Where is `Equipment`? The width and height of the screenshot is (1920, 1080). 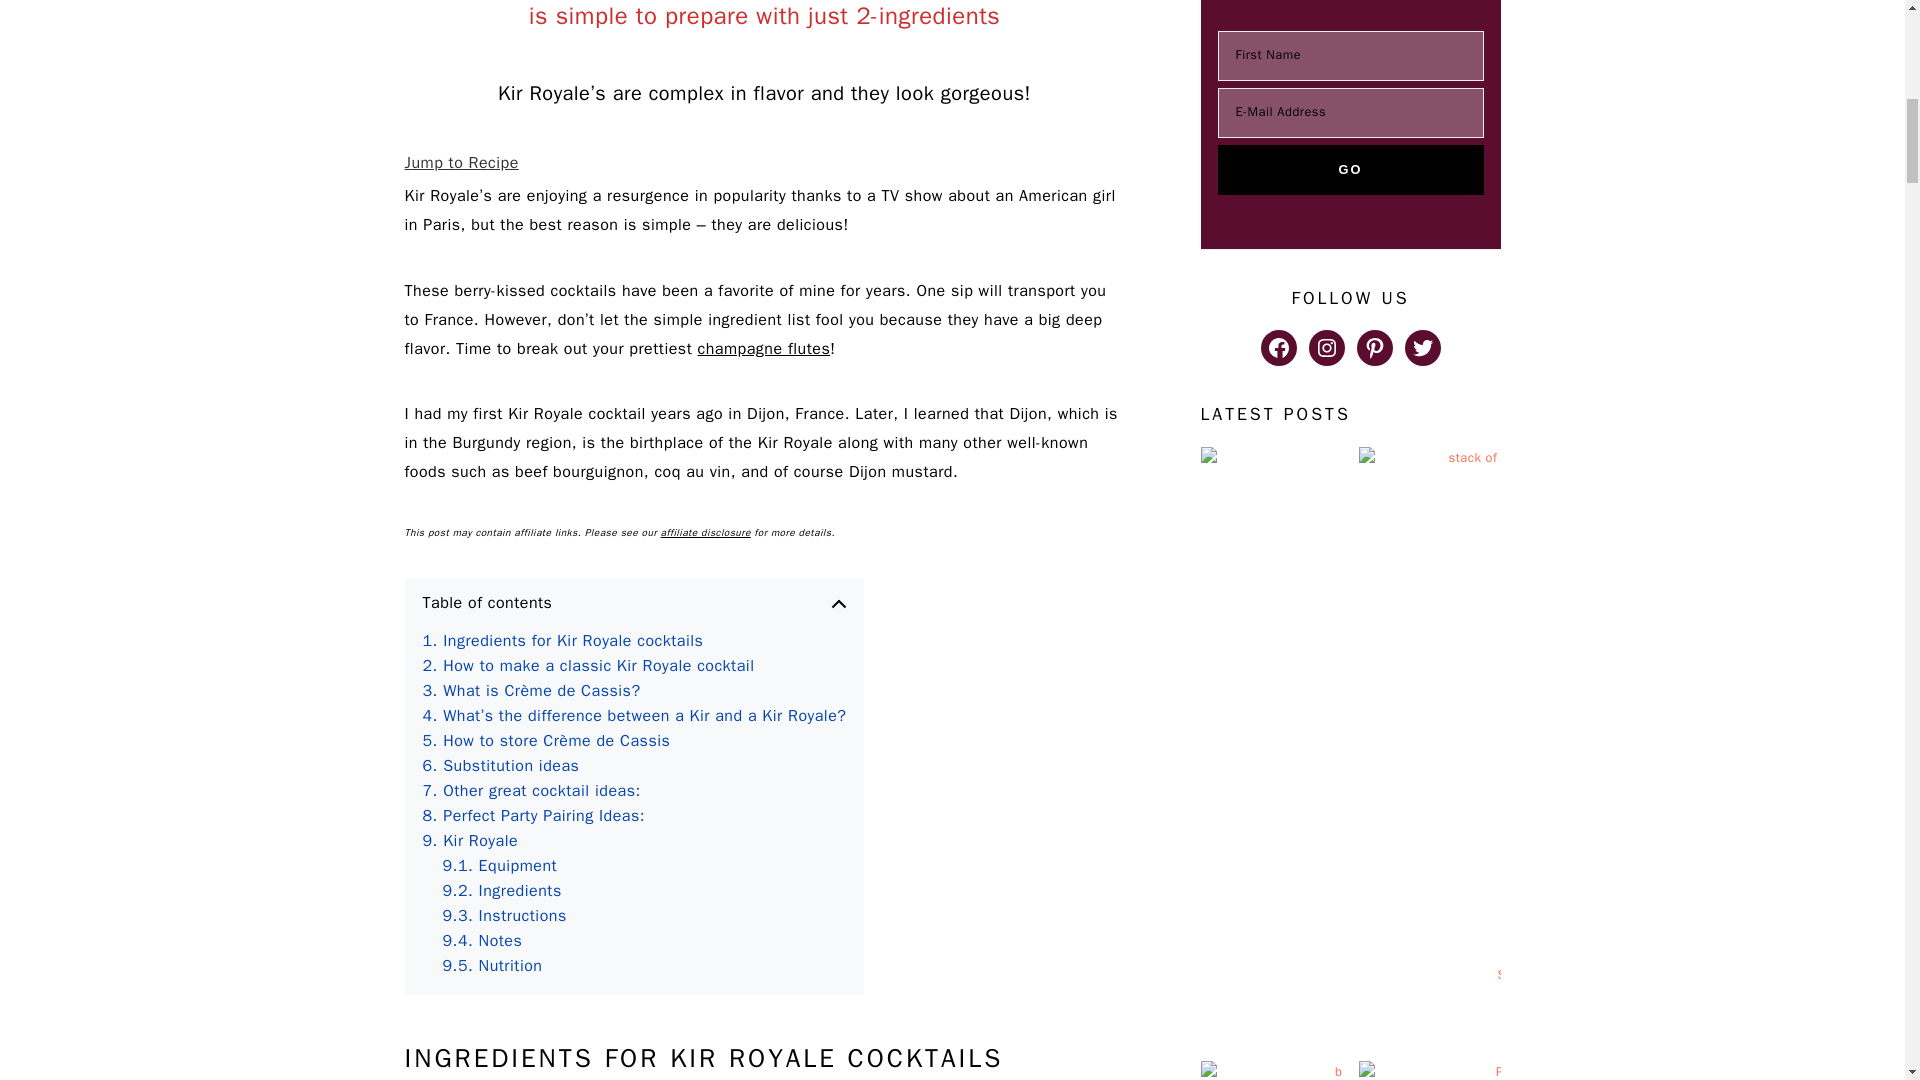
Equipment is located at coordinates (498, 866).